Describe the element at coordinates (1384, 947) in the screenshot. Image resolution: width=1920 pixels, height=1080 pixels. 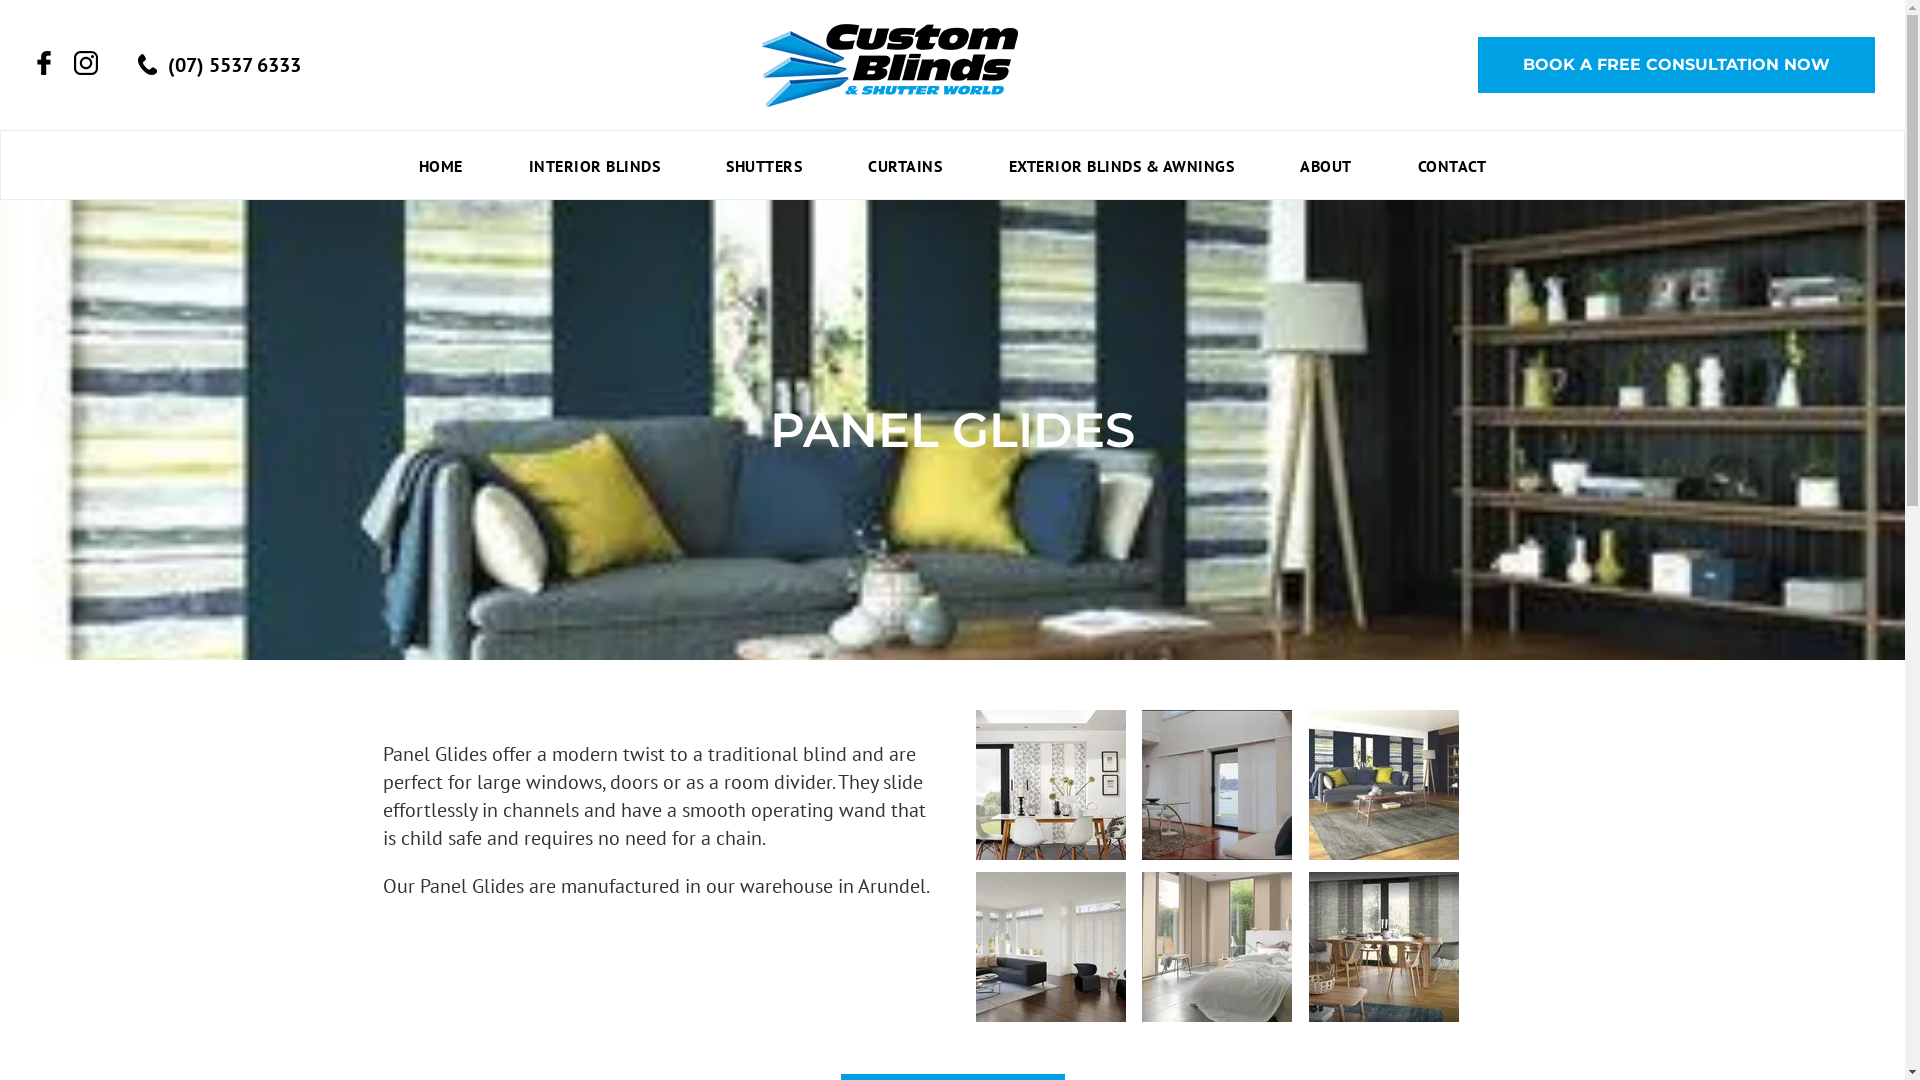
I see `Indoor Panel Glides 6` at that location.